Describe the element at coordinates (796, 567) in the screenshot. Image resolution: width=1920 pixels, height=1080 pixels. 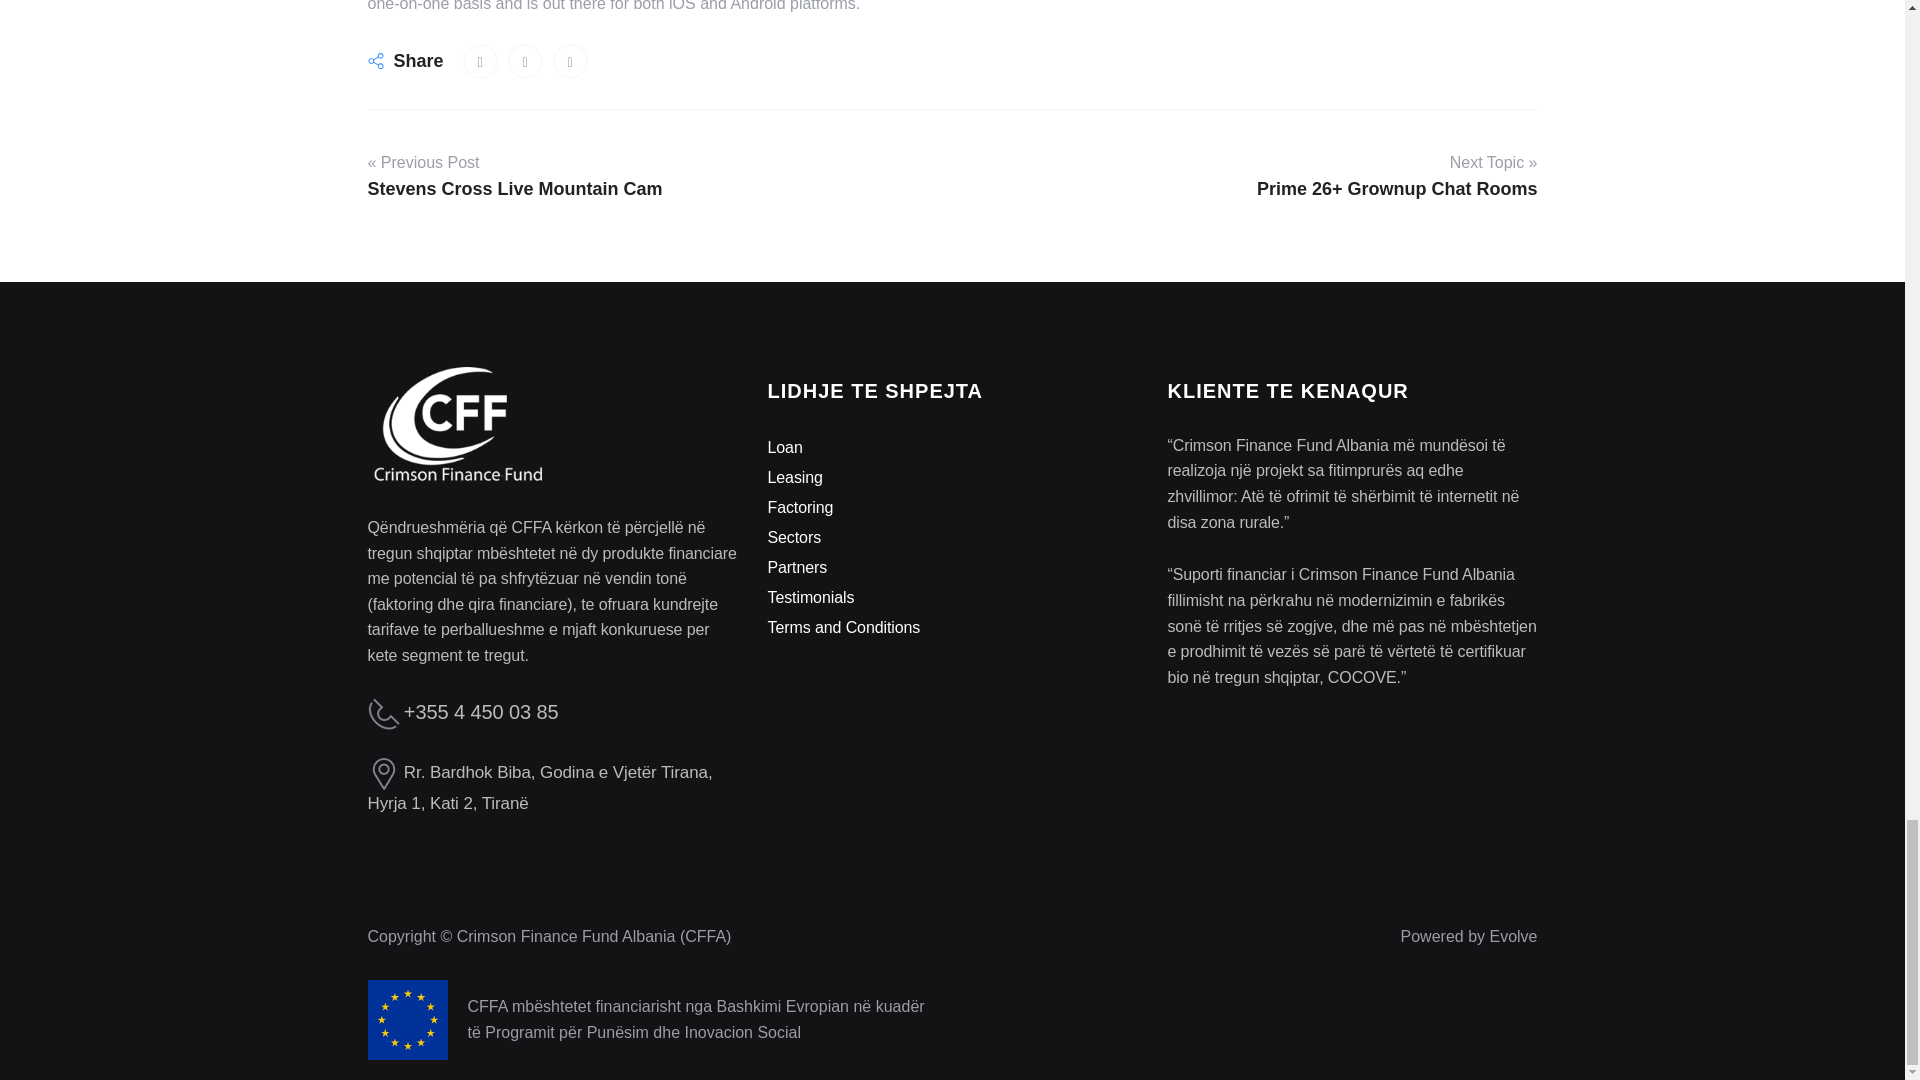
I see `Partners` at that location.